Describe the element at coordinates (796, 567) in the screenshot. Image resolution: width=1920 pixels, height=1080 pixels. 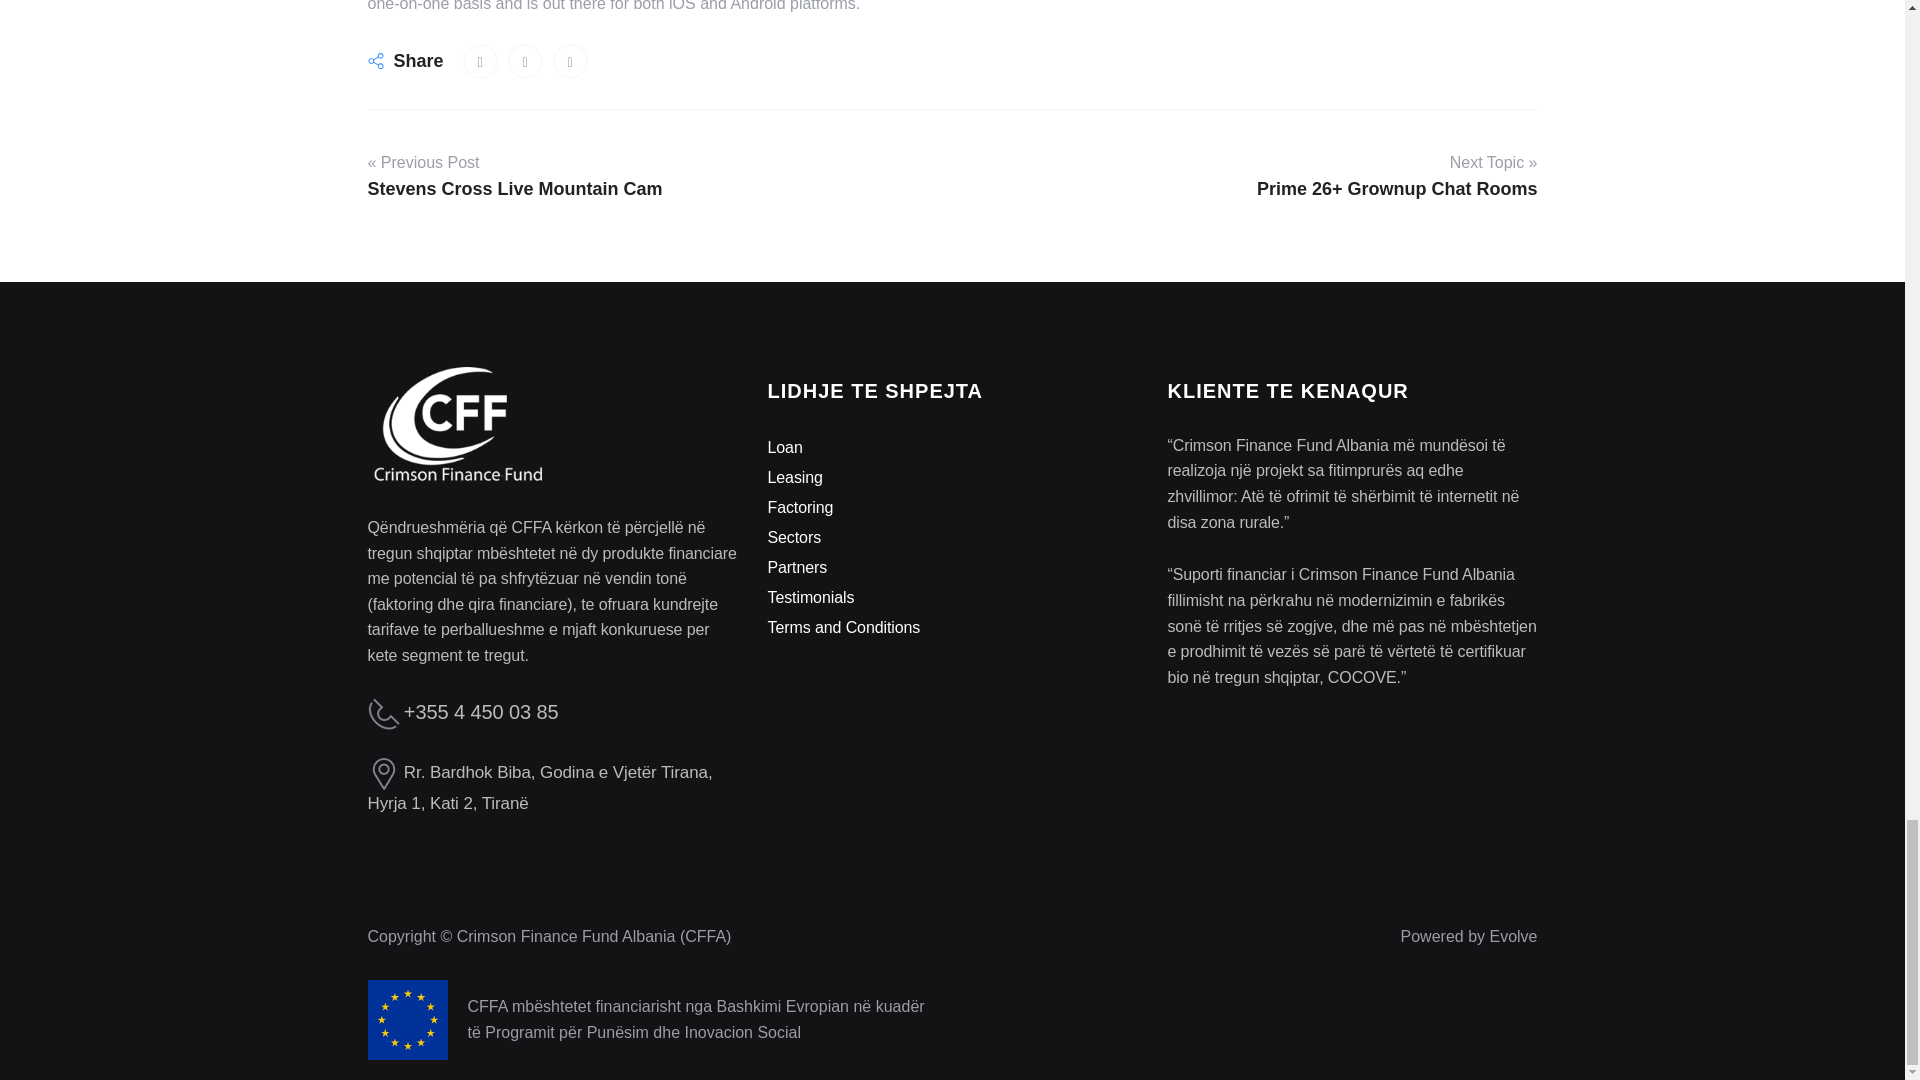
I see `Partners` at that location.